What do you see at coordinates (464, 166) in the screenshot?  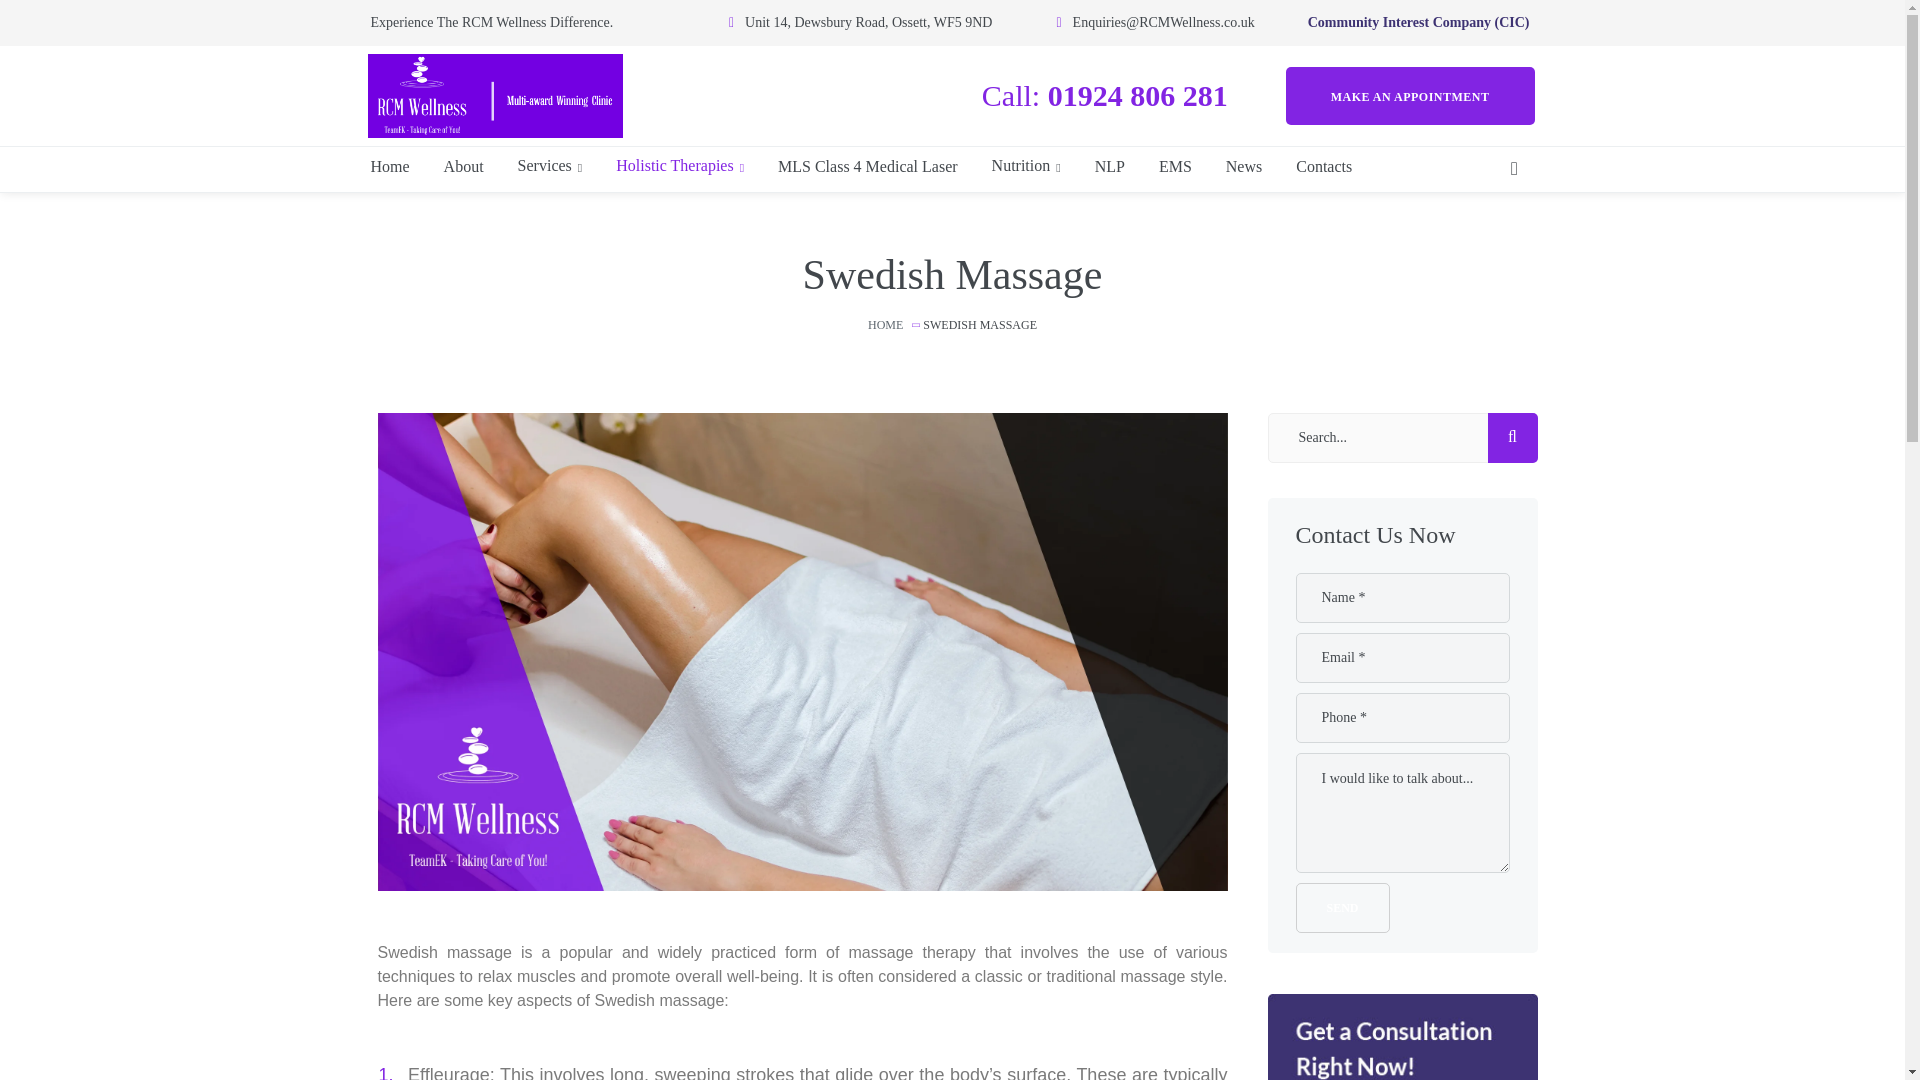 I see `About` at bounding box center [464, 166].